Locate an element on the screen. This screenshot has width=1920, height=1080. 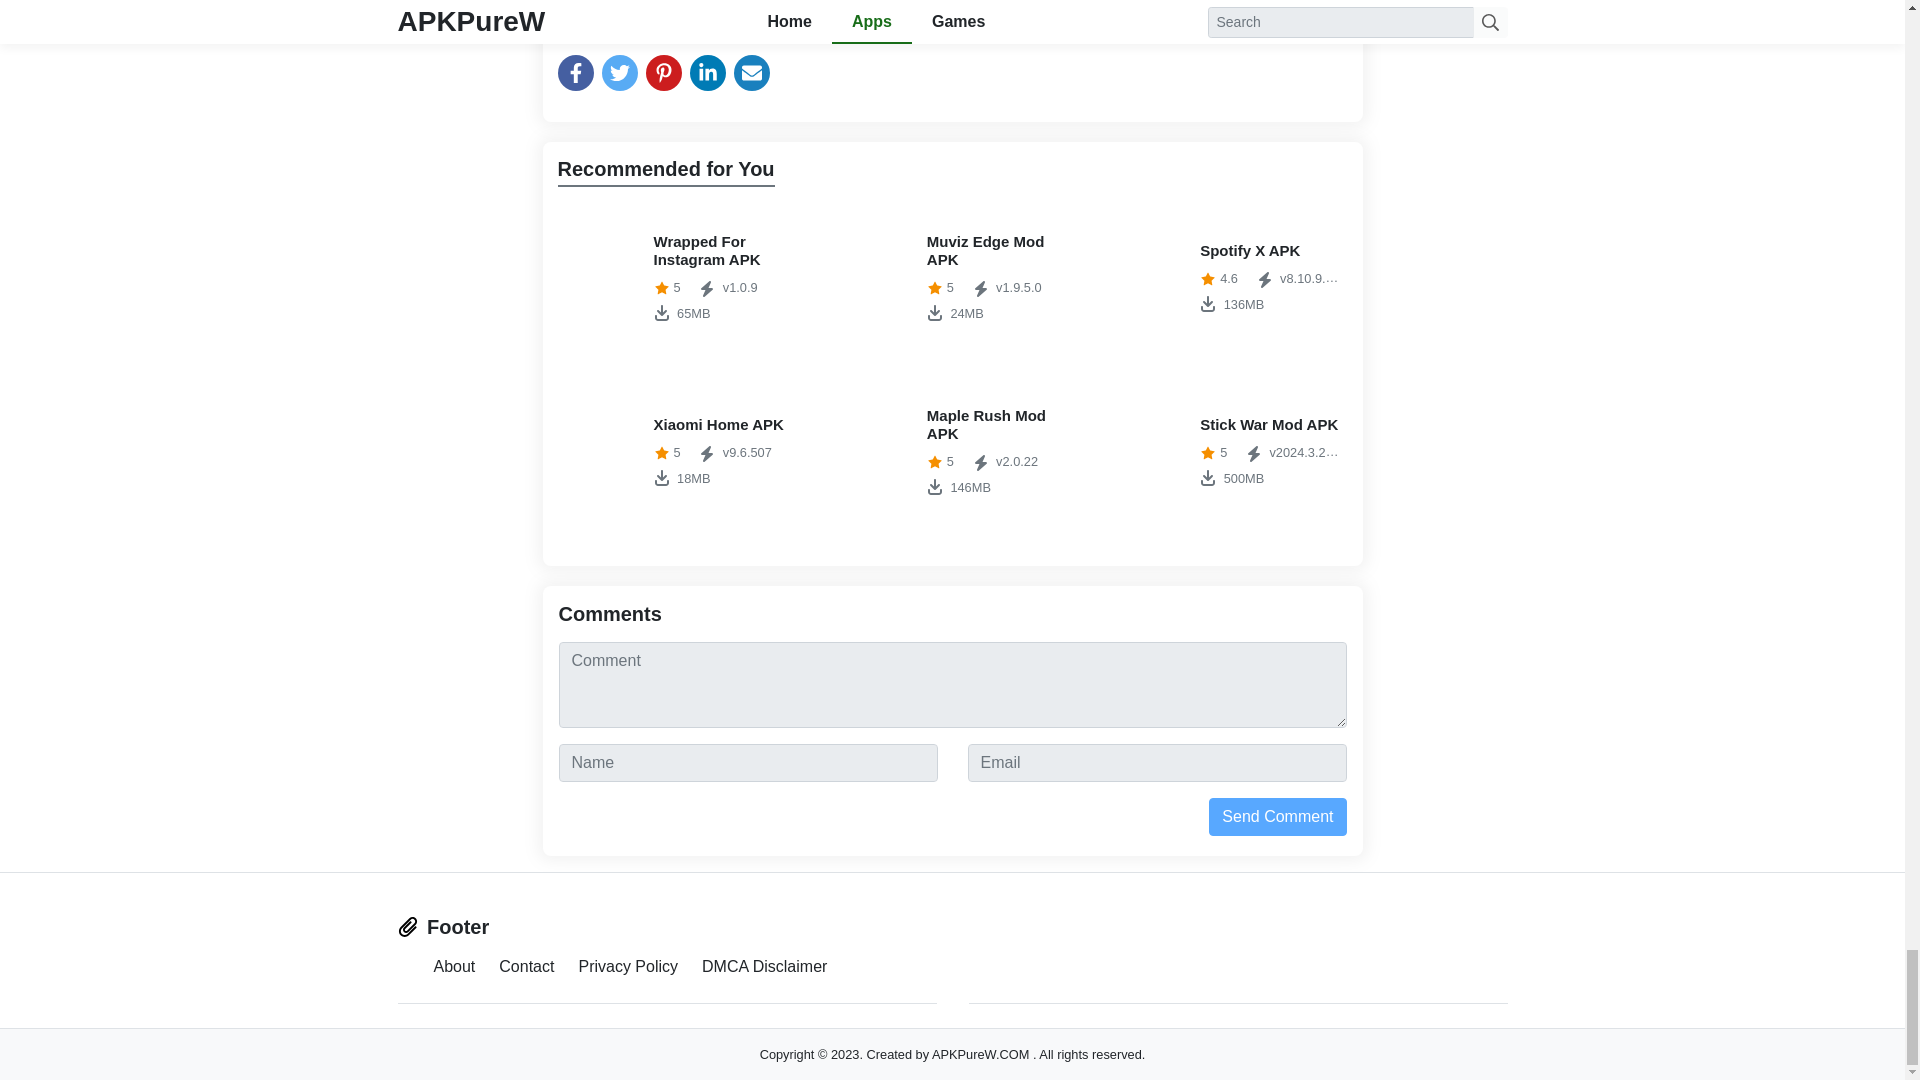
 Spotify X APK is located at coordinates (952, 452).